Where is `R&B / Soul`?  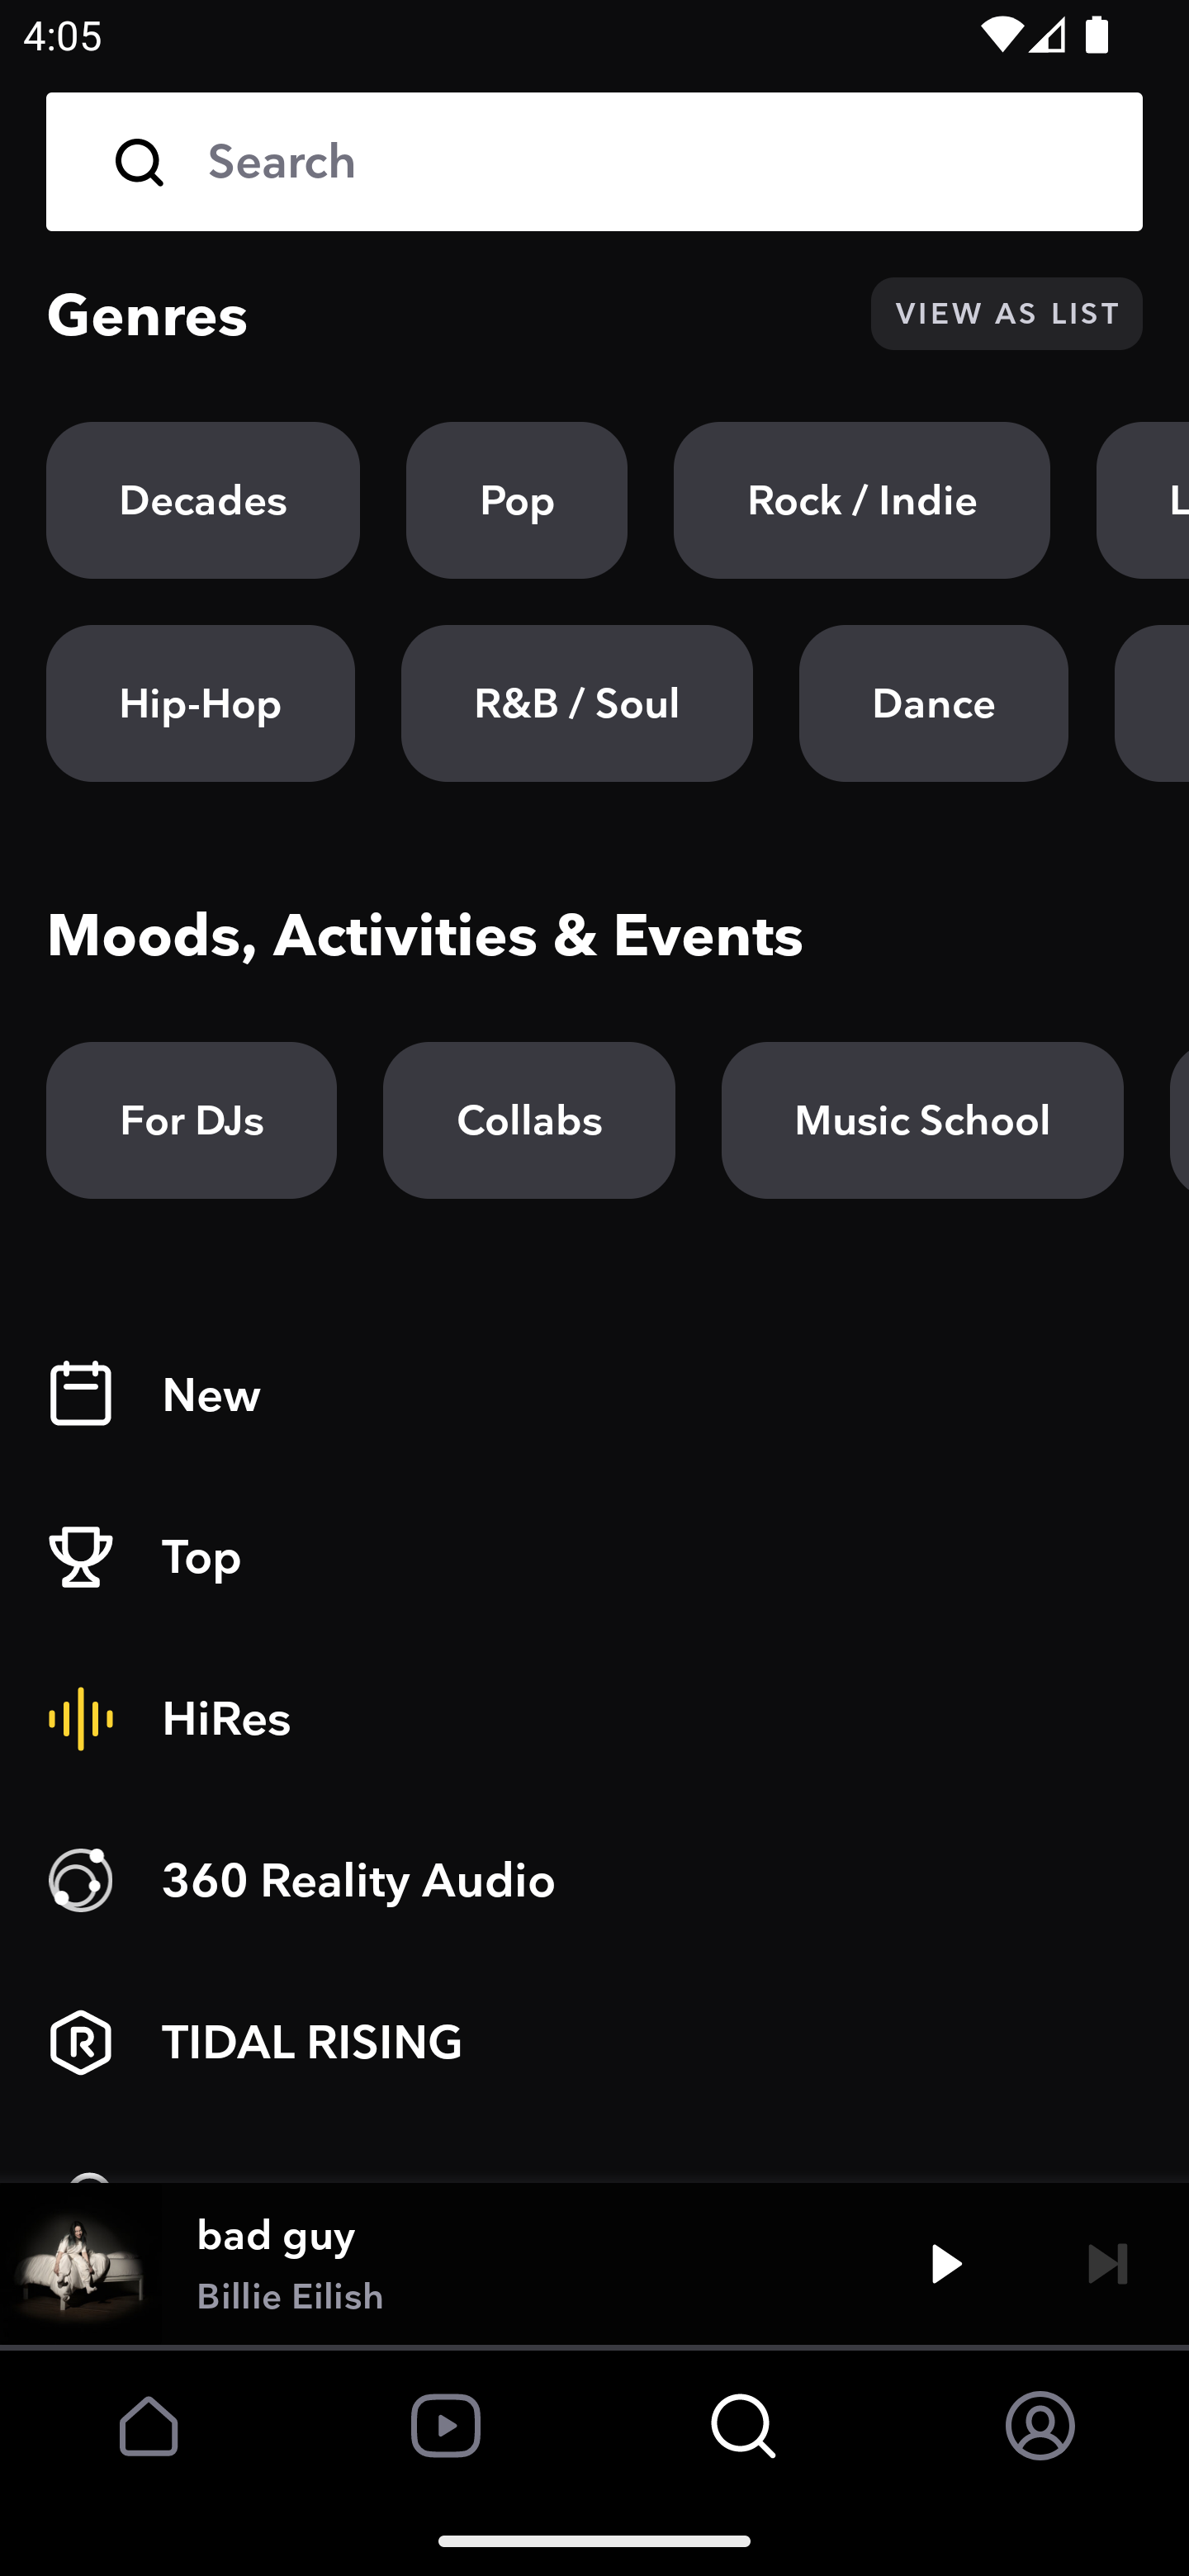 R&B / Soul is located at coordinates (576, 704).